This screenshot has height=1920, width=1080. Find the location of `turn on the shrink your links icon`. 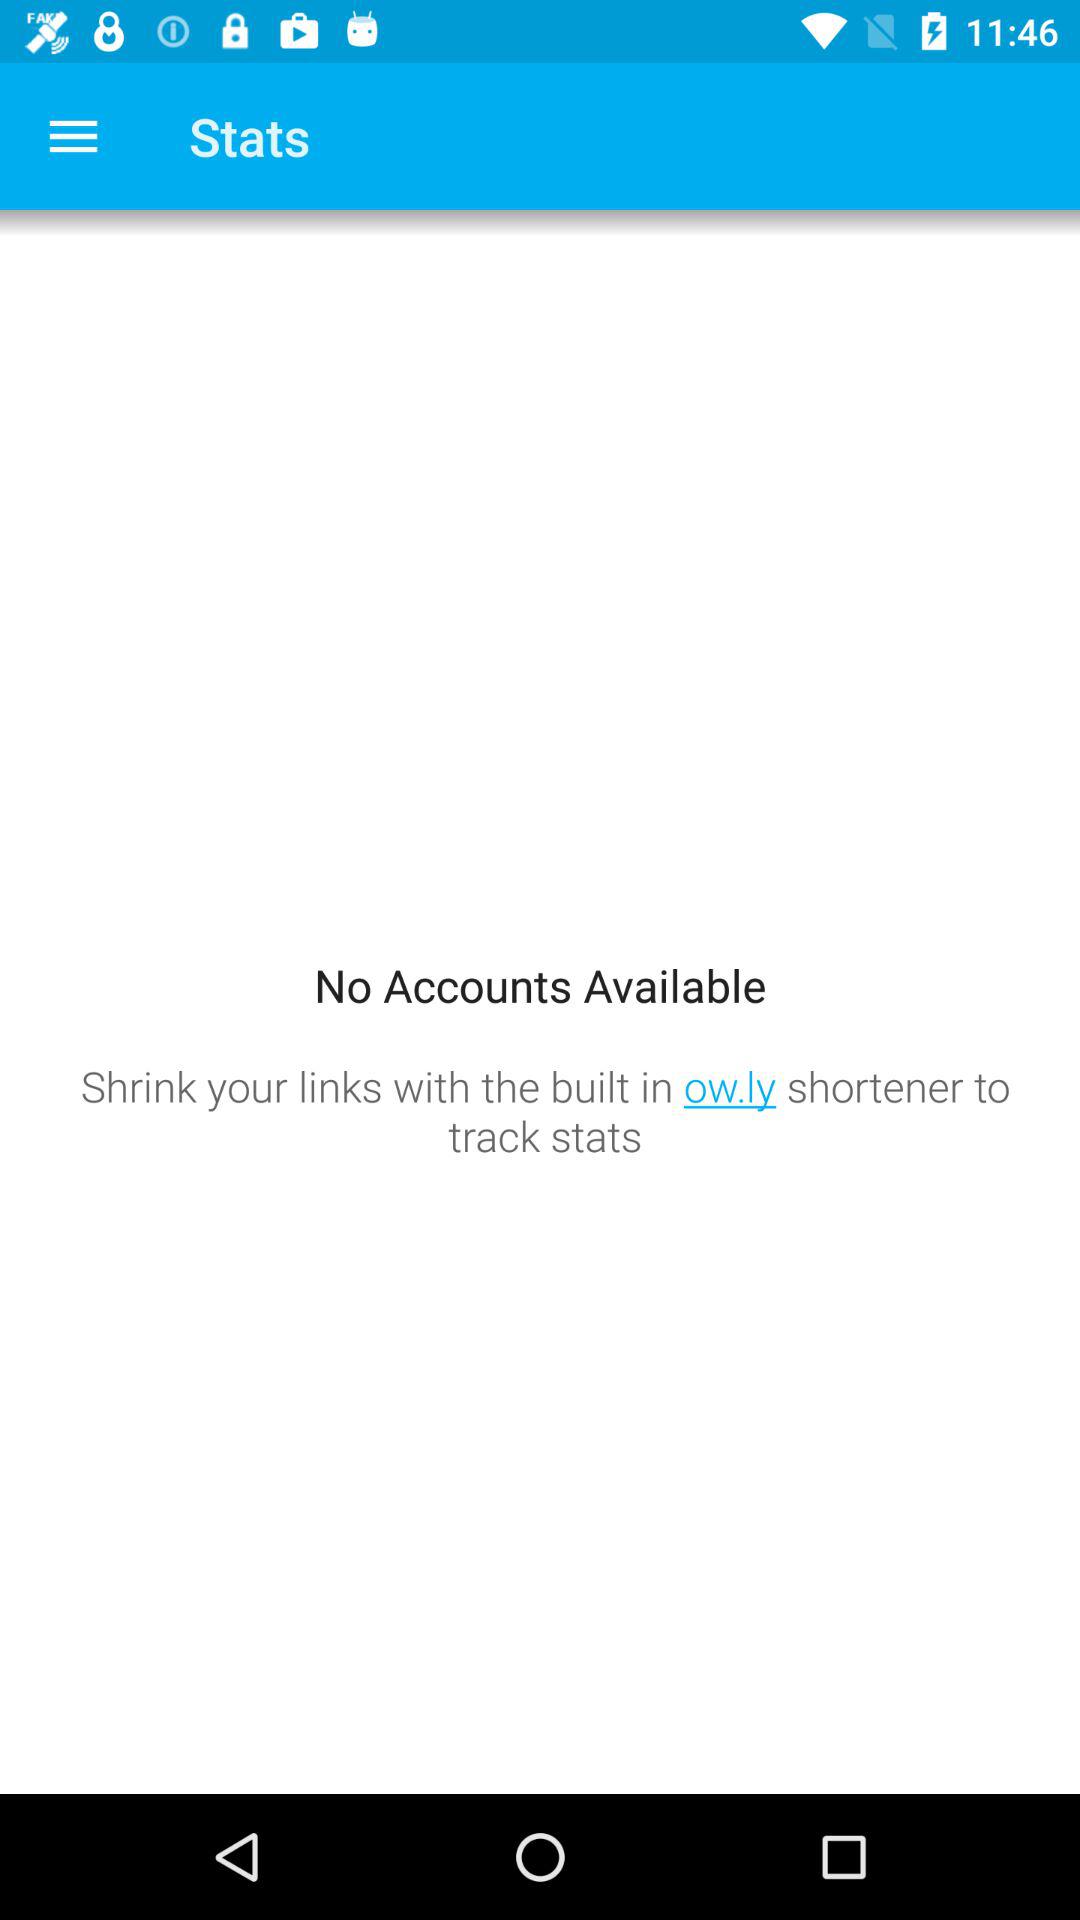

turn on the shrink your links icon is located at coordinates (545, 1110).